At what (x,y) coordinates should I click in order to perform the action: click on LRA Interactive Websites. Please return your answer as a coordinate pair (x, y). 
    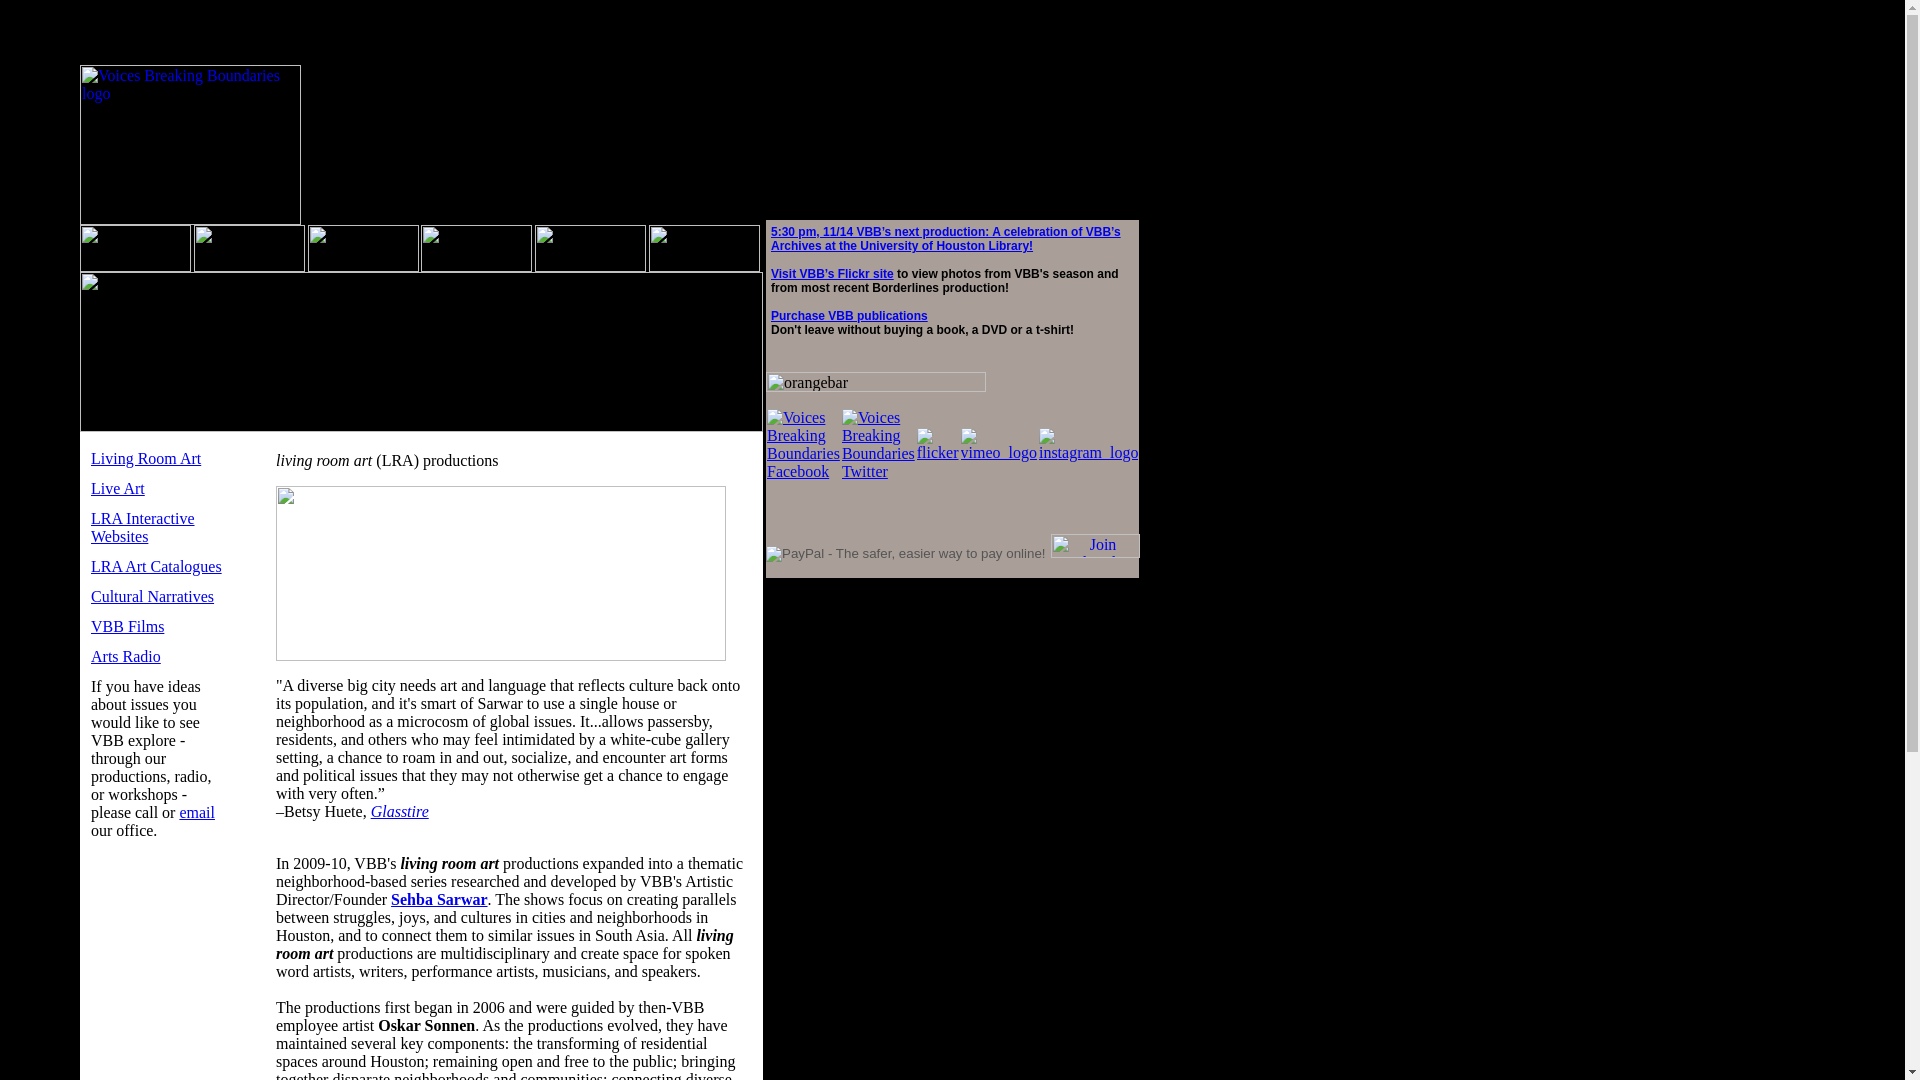
    Looking at the image, I should click on (142, 527).